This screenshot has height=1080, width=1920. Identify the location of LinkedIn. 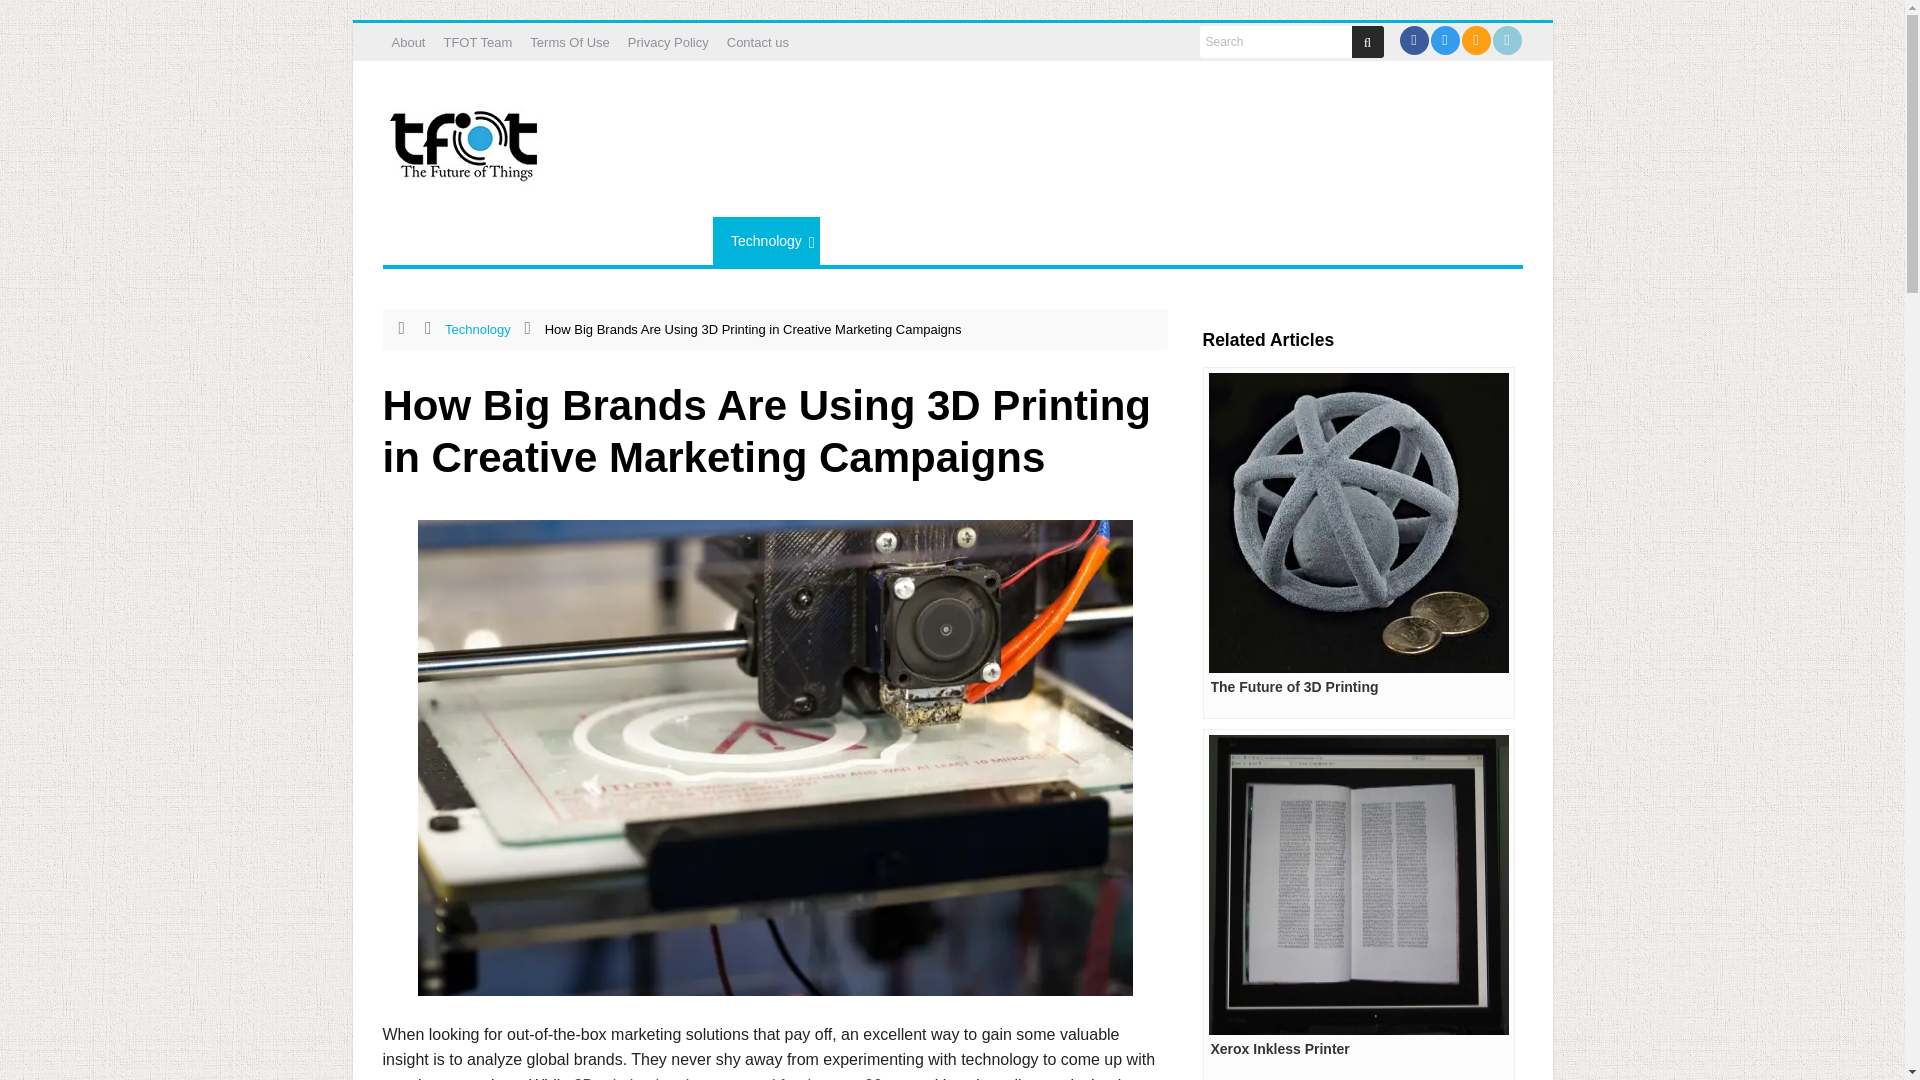
(1506, 40).